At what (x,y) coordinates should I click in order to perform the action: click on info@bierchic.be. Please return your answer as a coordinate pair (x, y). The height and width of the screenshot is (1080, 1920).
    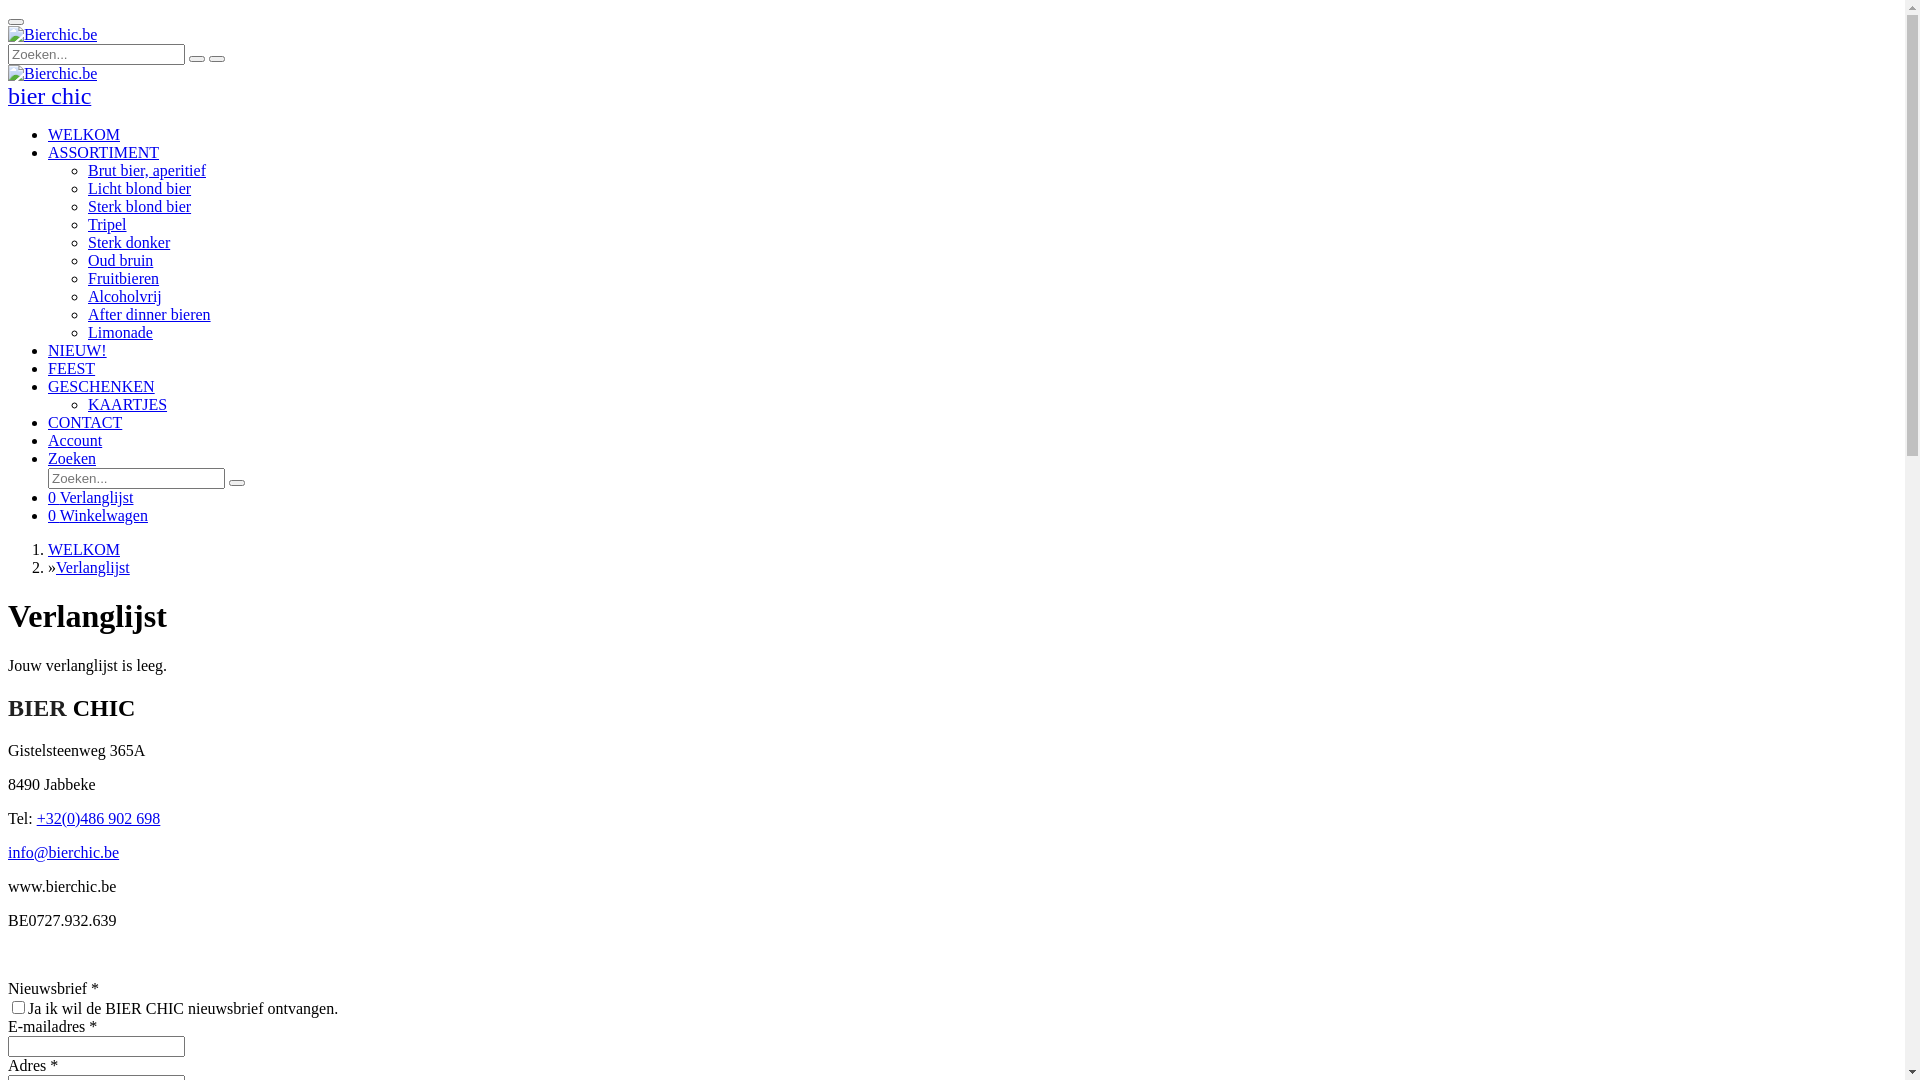
    Looking at the image, I should click on (64, 852).